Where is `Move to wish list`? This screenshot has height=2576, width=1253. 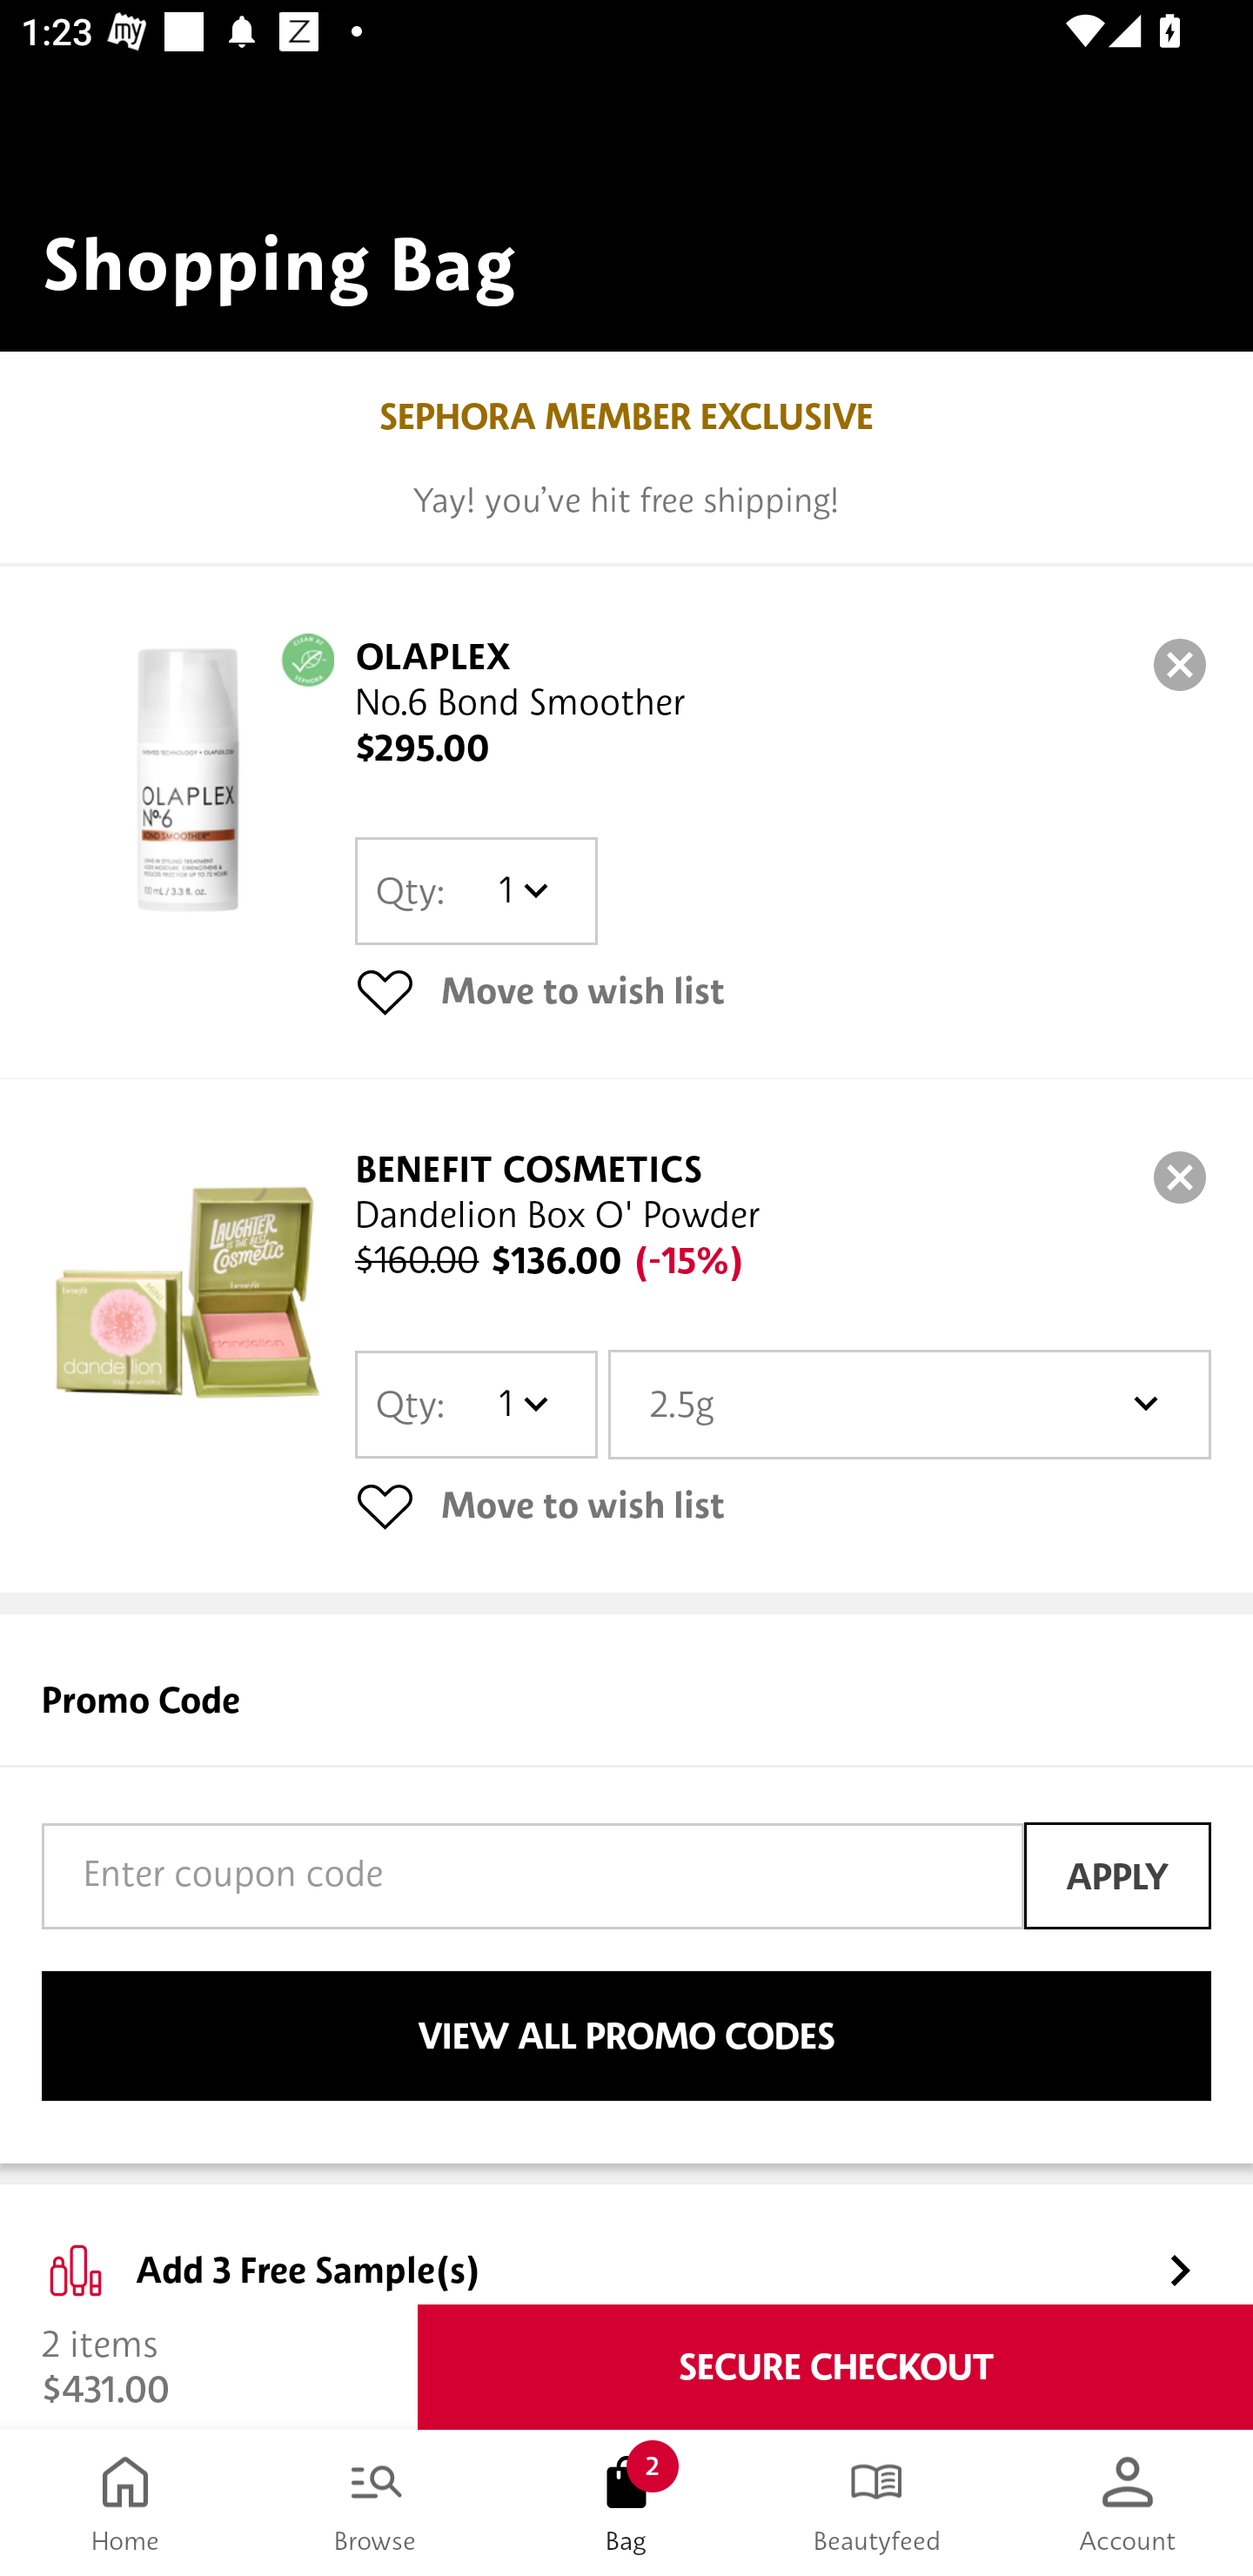 Move to wish list is located at coordinates (783, 990).